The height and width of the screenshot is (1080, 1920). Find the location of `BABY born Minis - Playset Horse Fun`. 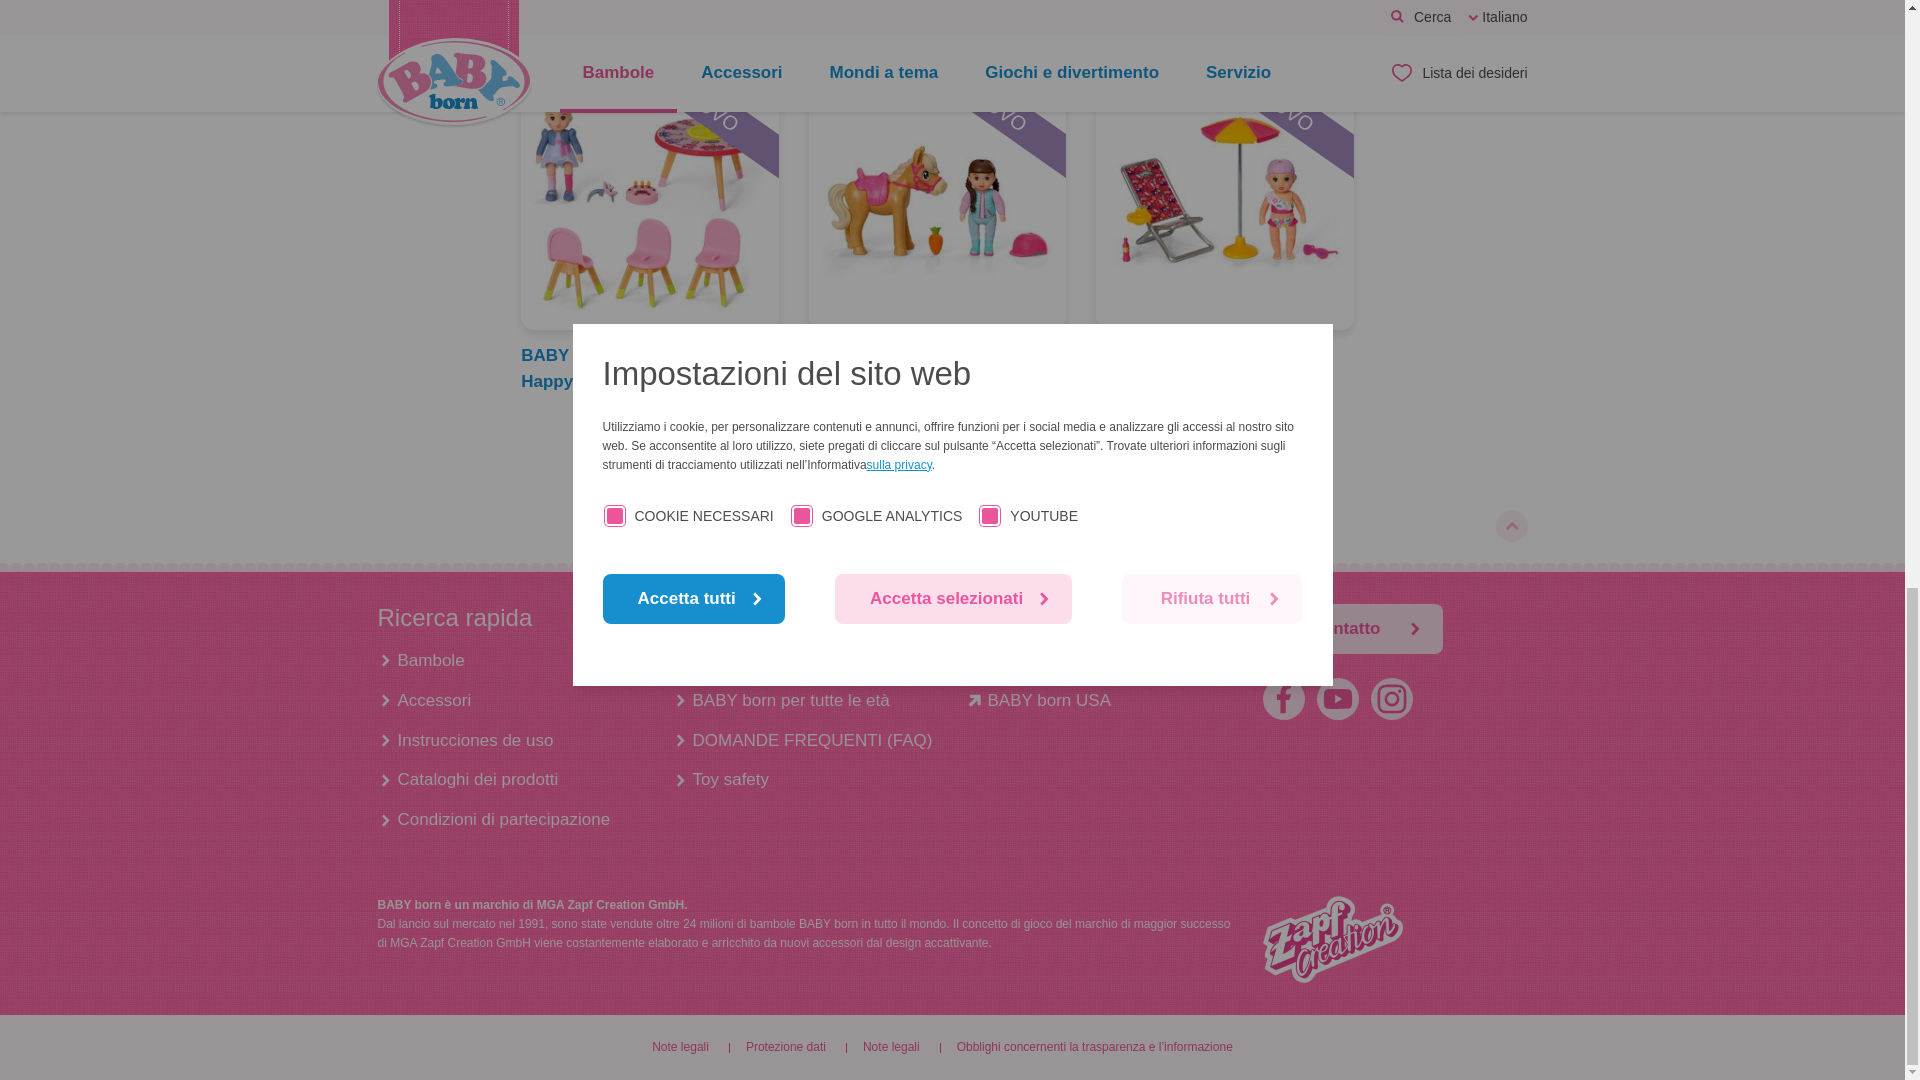

BABY born Minis - Playset Horse Fun is located at coordinates (938, 202).